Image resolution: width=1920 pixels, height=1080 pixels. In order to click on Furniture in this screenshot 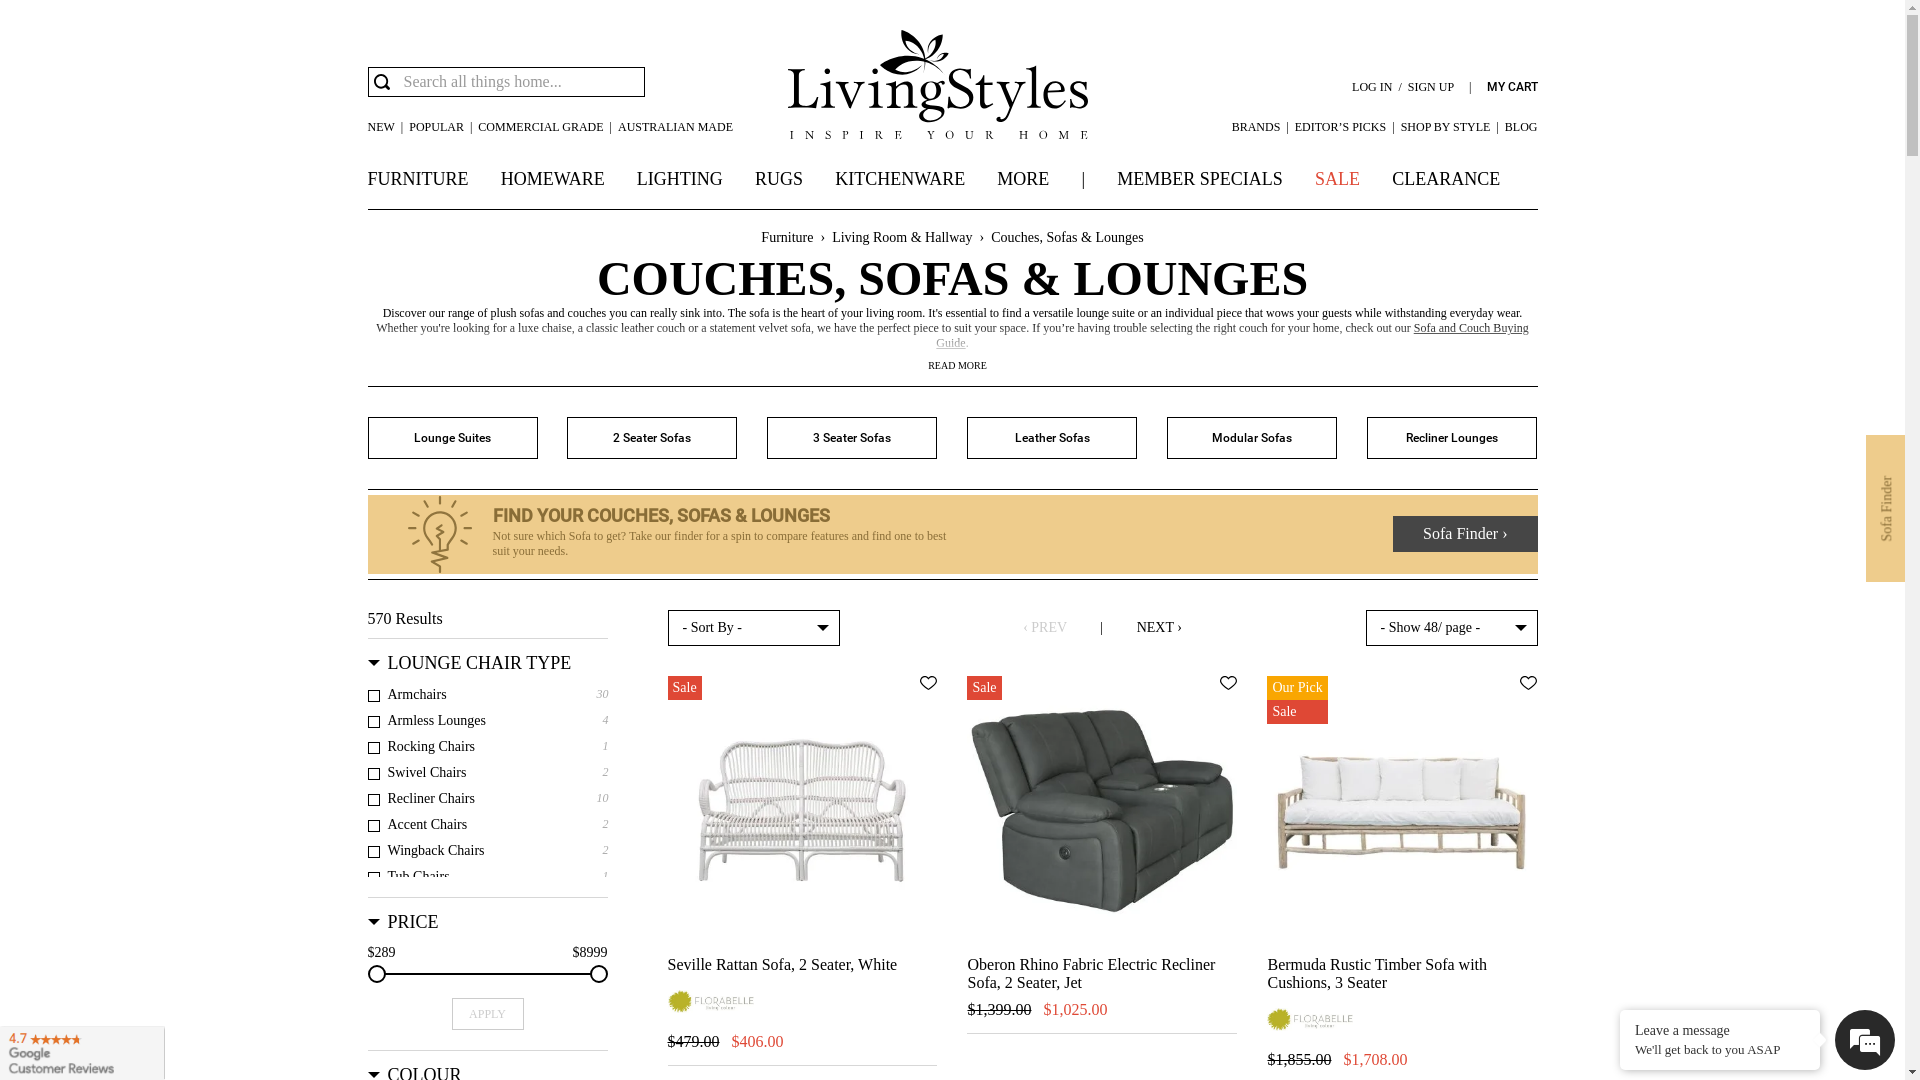, I will do `click(787, 238)`.